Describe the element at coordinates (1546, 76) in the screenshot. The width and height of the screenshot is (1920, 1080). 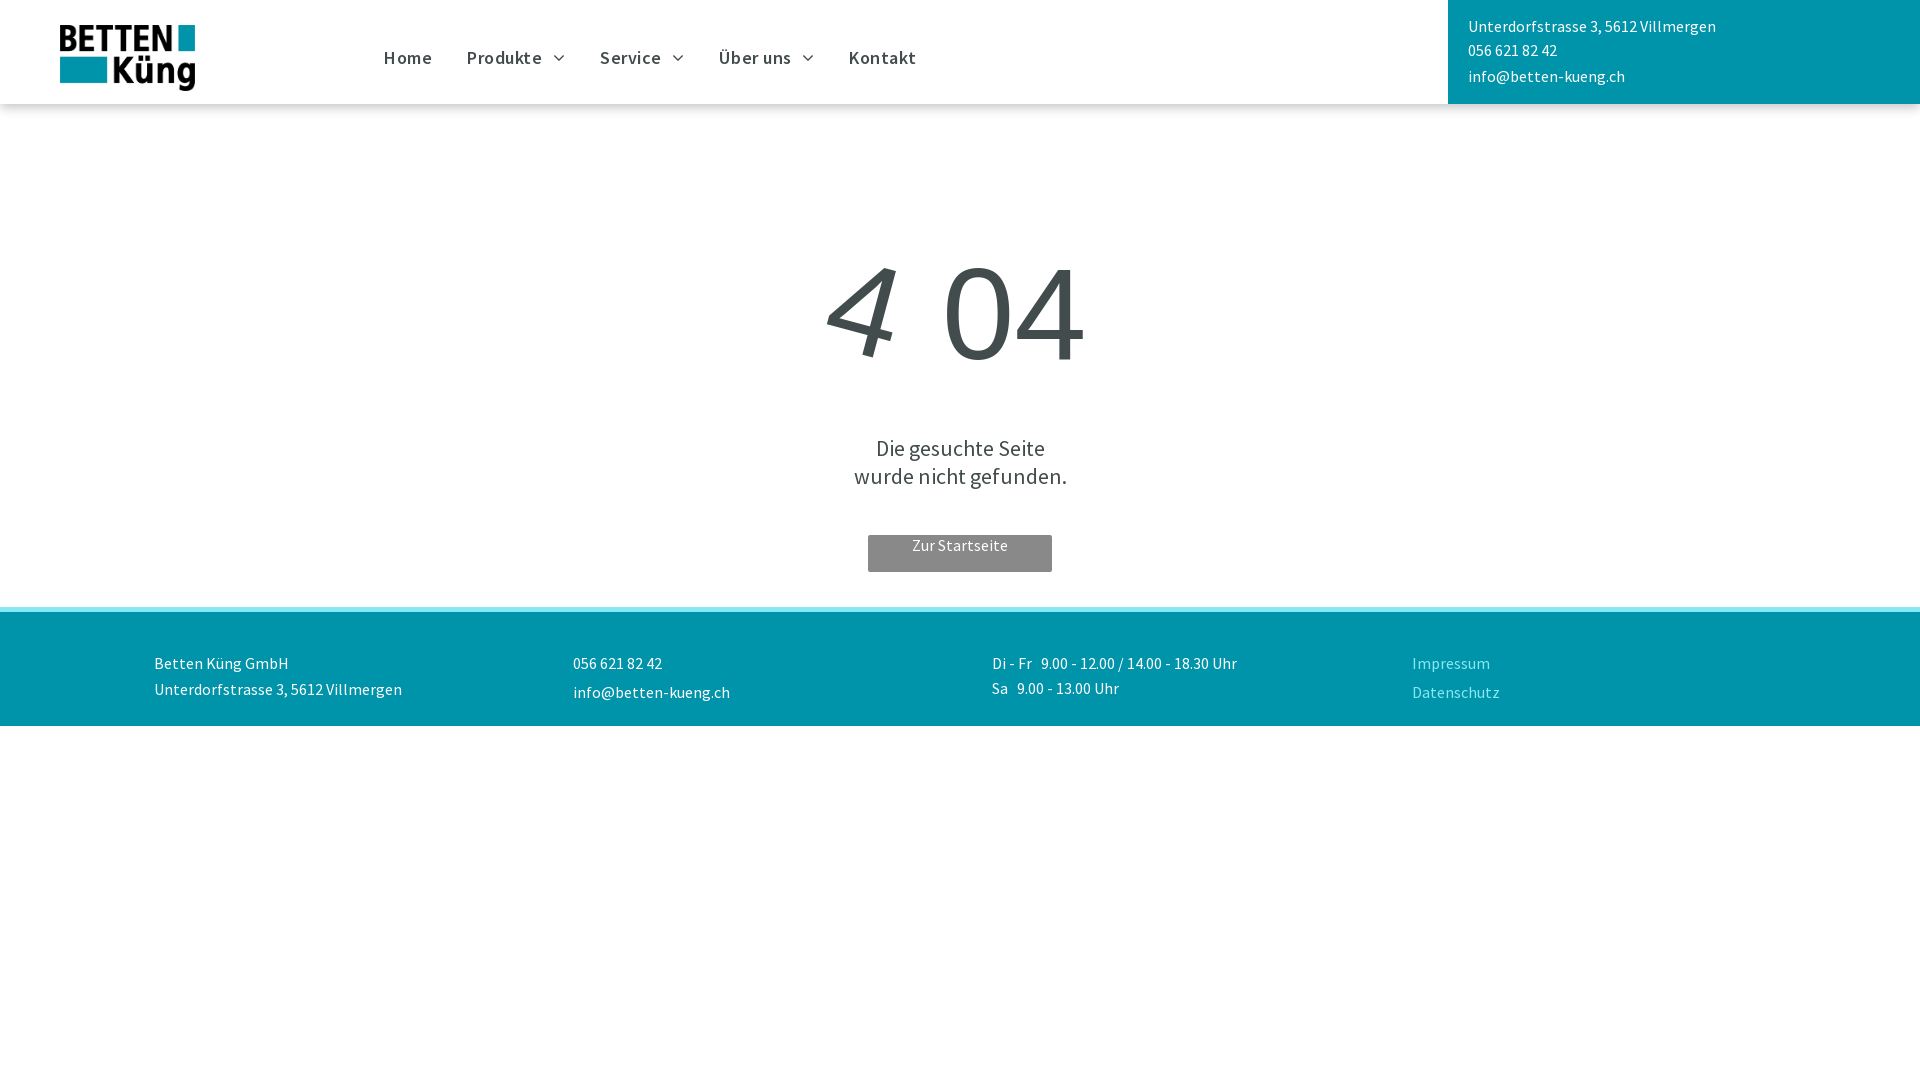
I see `info@betten-kueng.ch` at that location.